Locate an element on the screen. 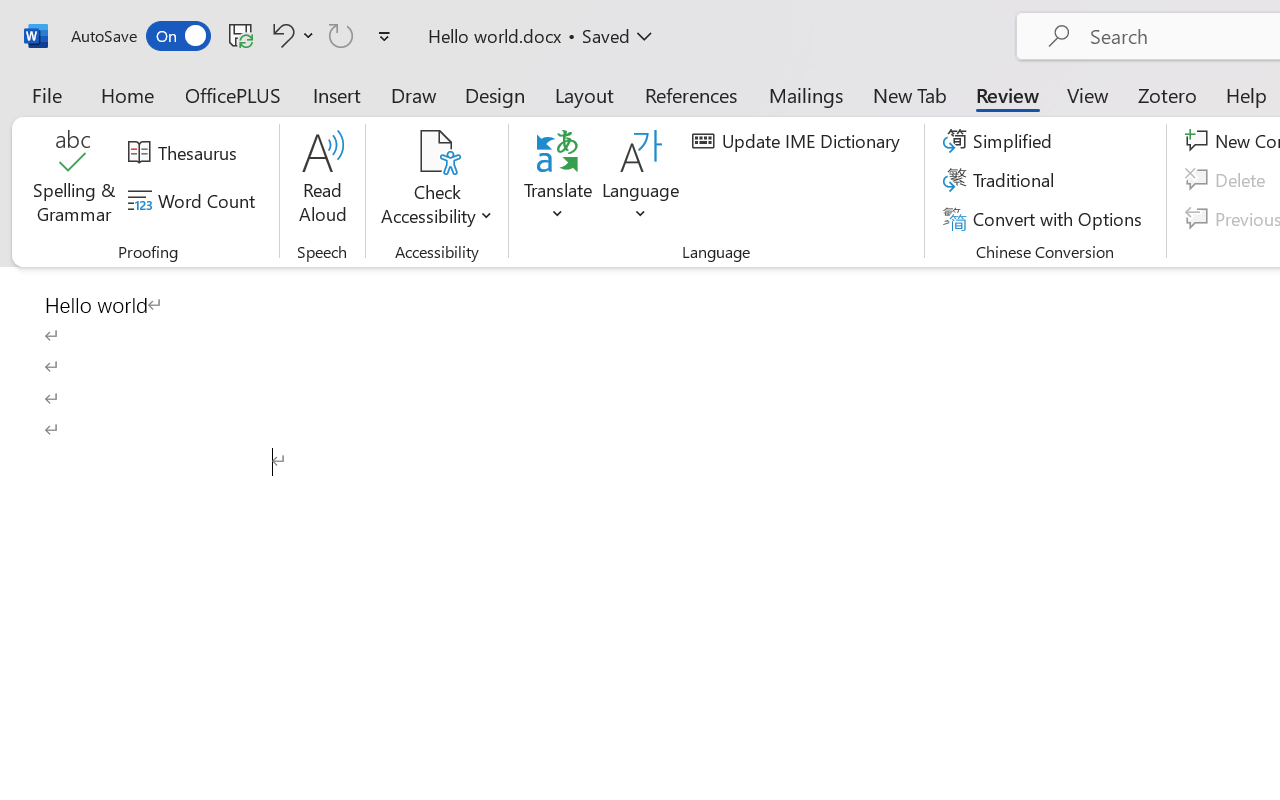 This screenshot has height=800, width=1280. Update IME Dictionary... is located at coordinates (799, 141).